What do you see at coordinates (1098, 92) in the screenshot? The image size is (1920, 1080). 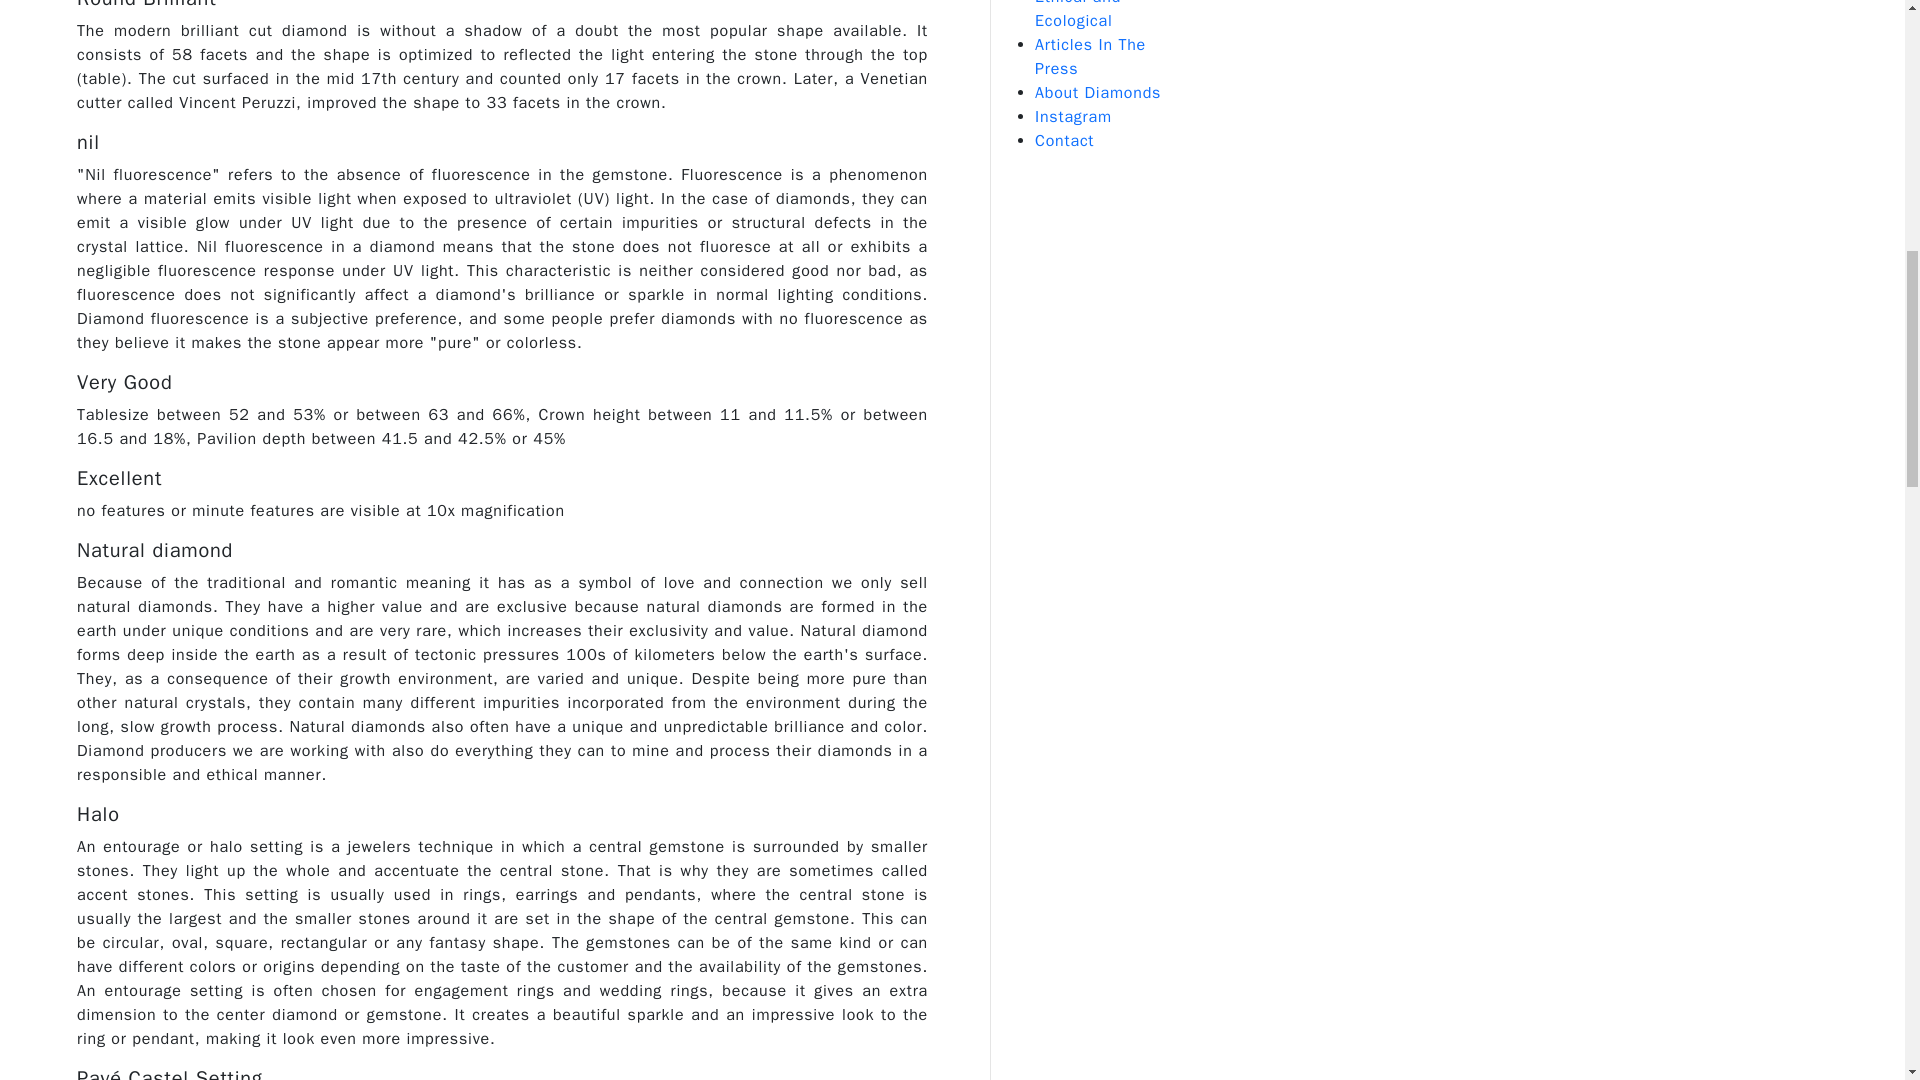 I see `About Diamonds` at bounding box center [1098, 92].